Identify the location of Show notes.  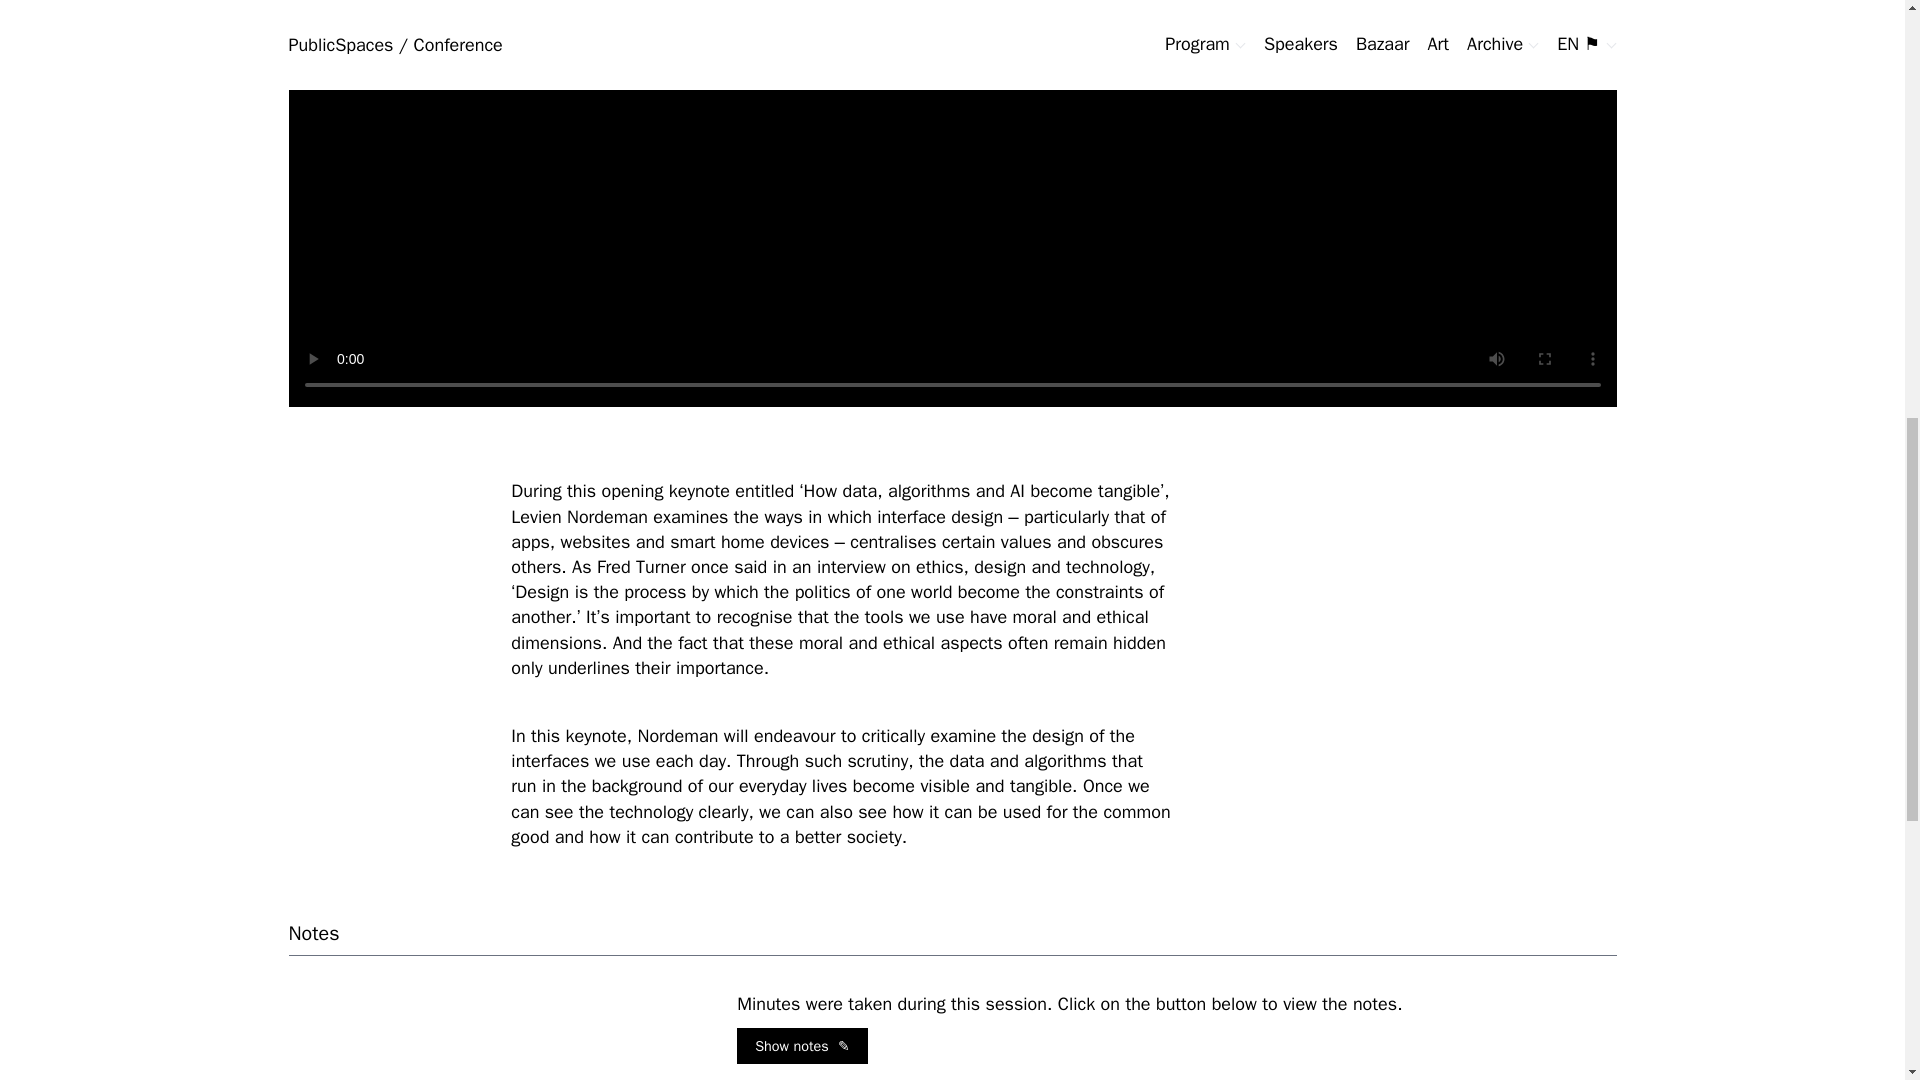
(802, 1046).